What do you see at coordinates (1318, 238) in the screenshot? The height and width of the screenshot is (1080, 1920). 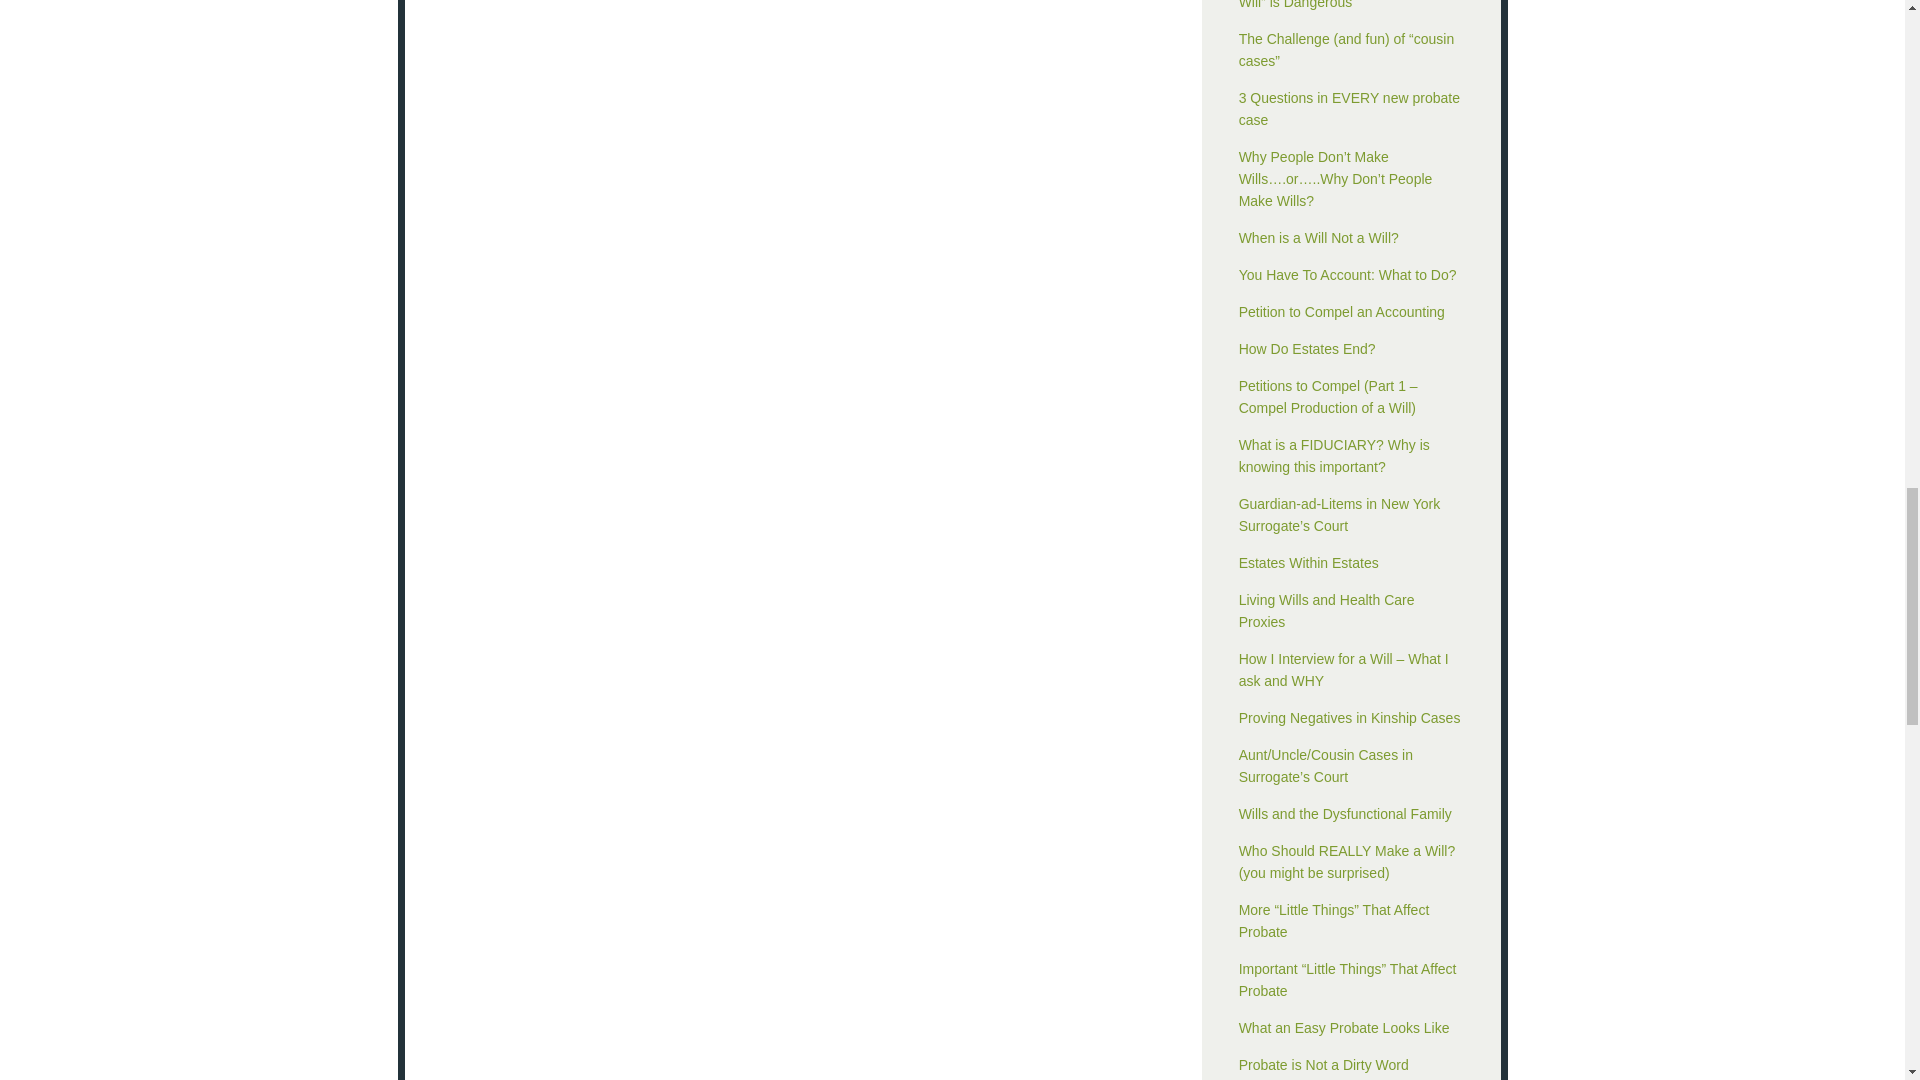 I see `When is a Will Not a Will?` at bounding box center [1318, 238].